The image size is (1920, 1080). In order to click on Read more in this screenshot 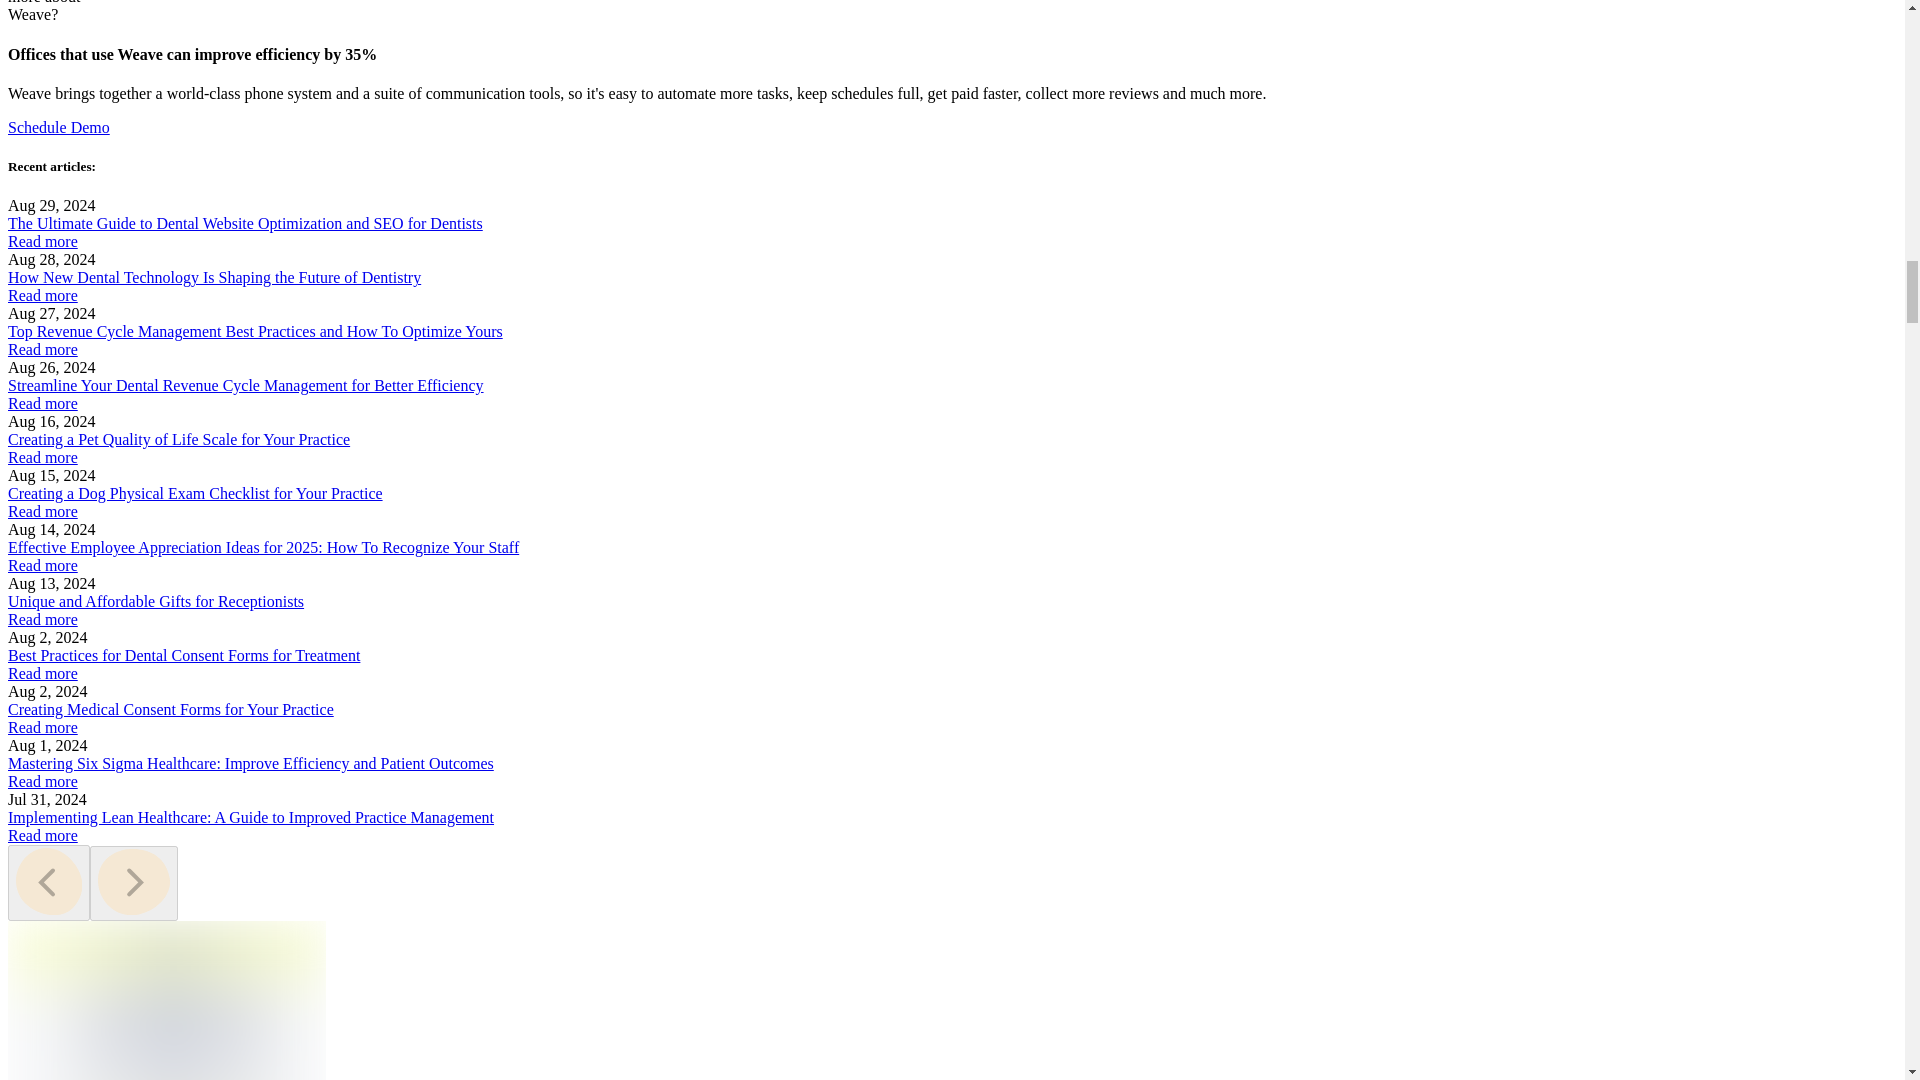, I will do `click(42, 565)`.